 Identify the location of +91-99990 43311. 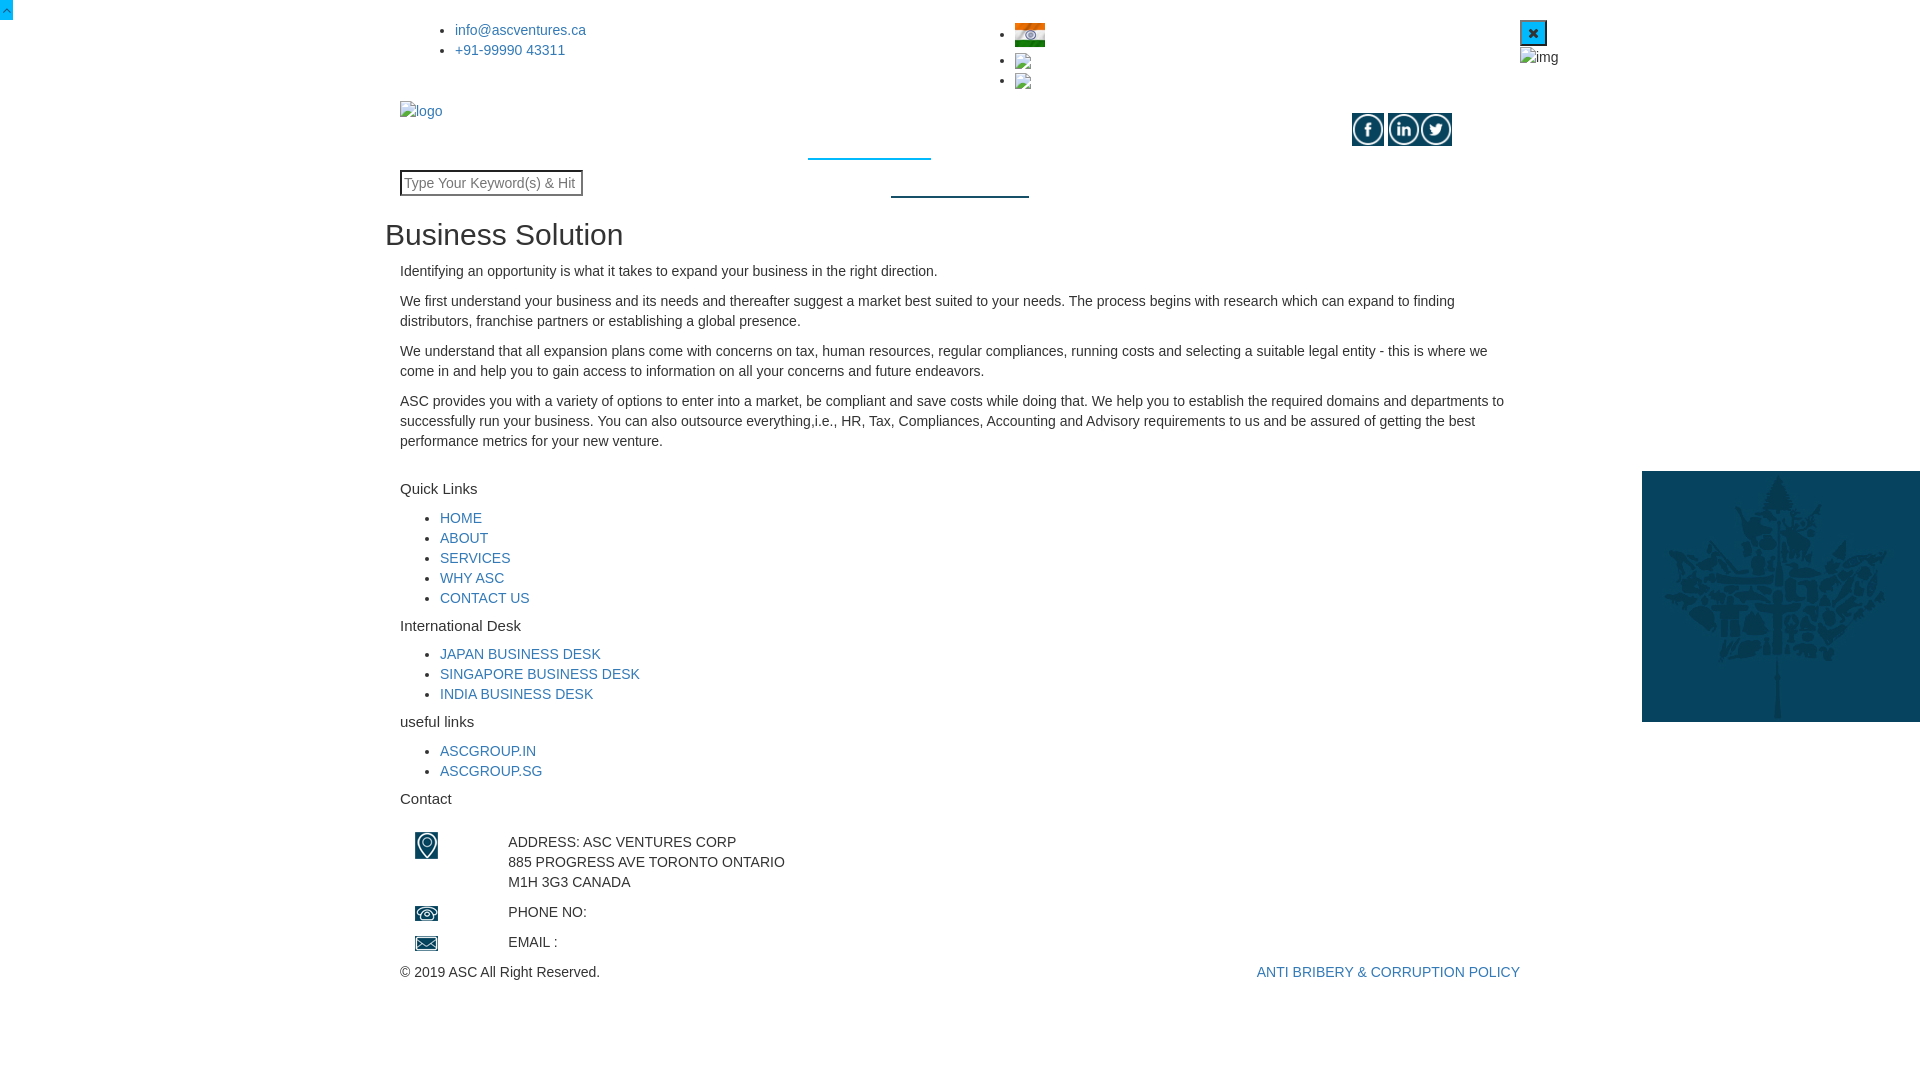
(646, 912).